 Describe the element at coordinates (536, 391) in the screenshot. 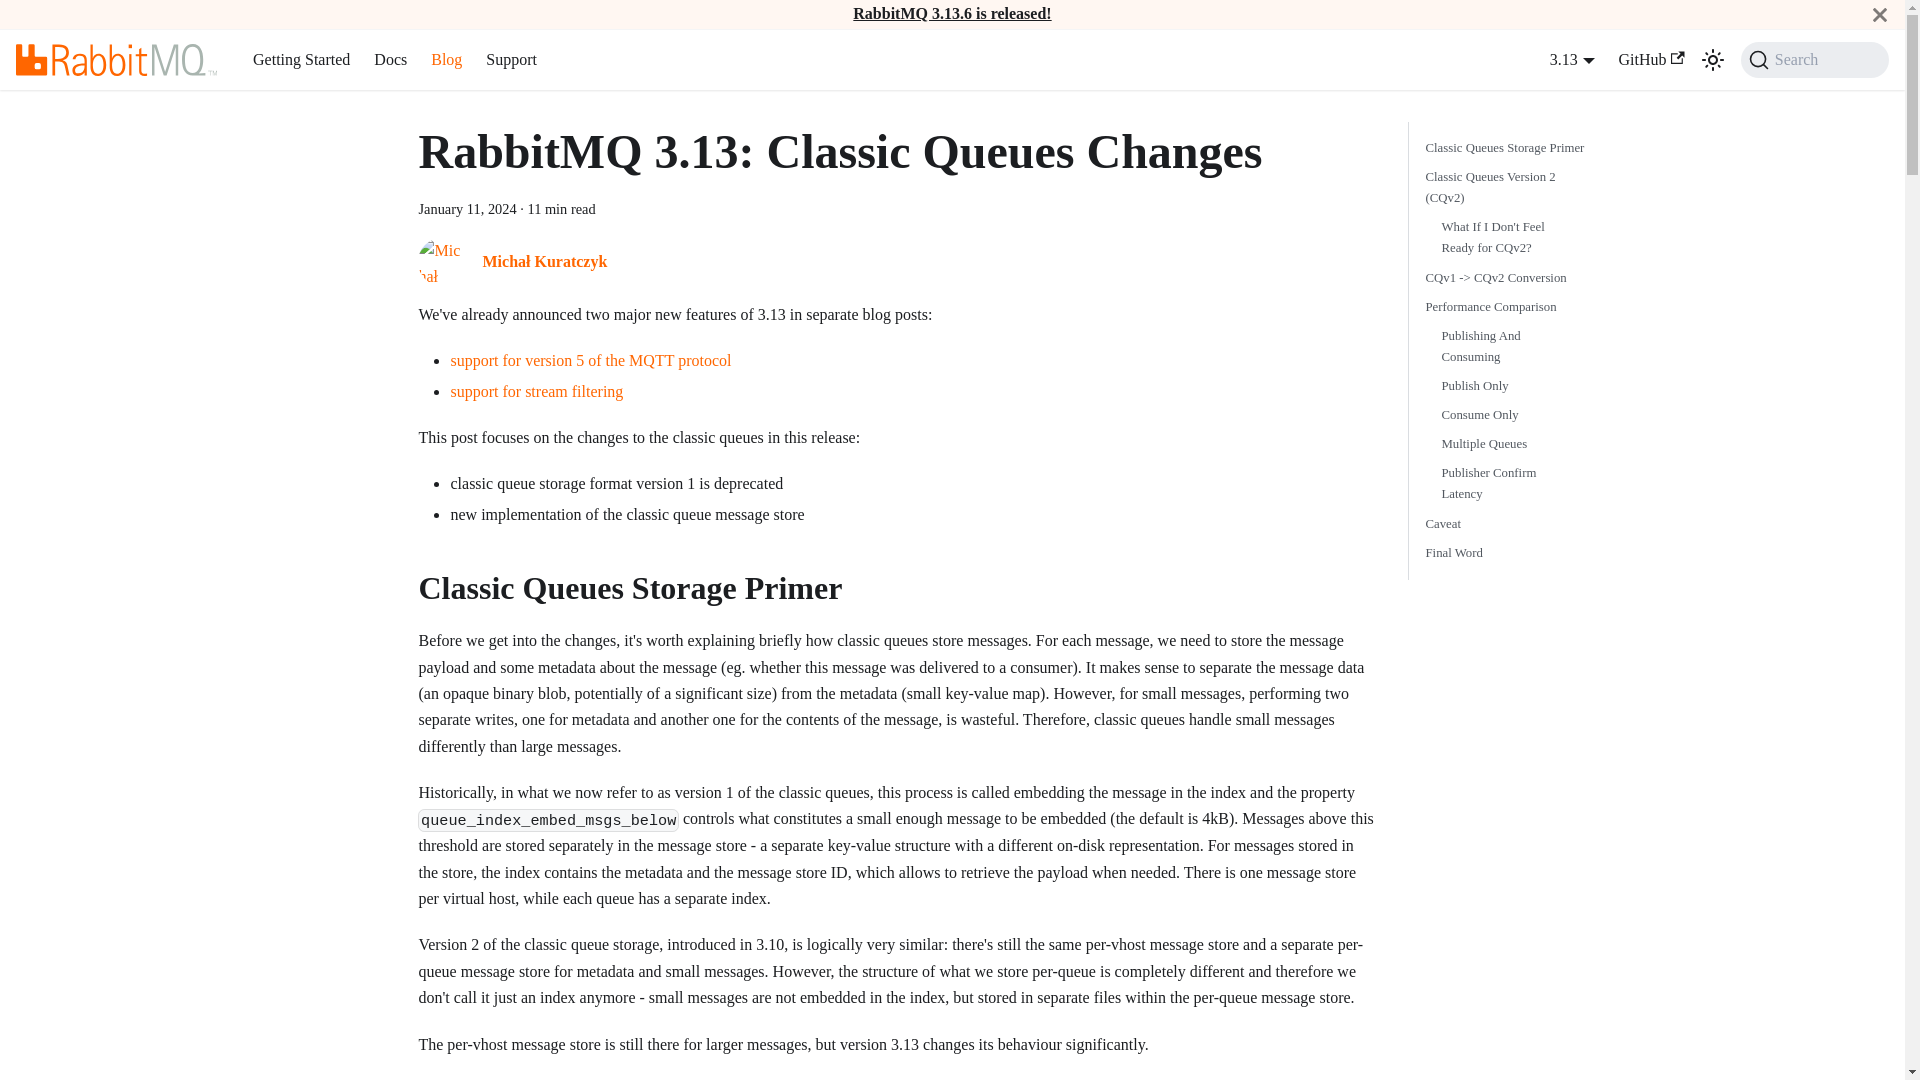

I see `support for stream filtering` at that location.